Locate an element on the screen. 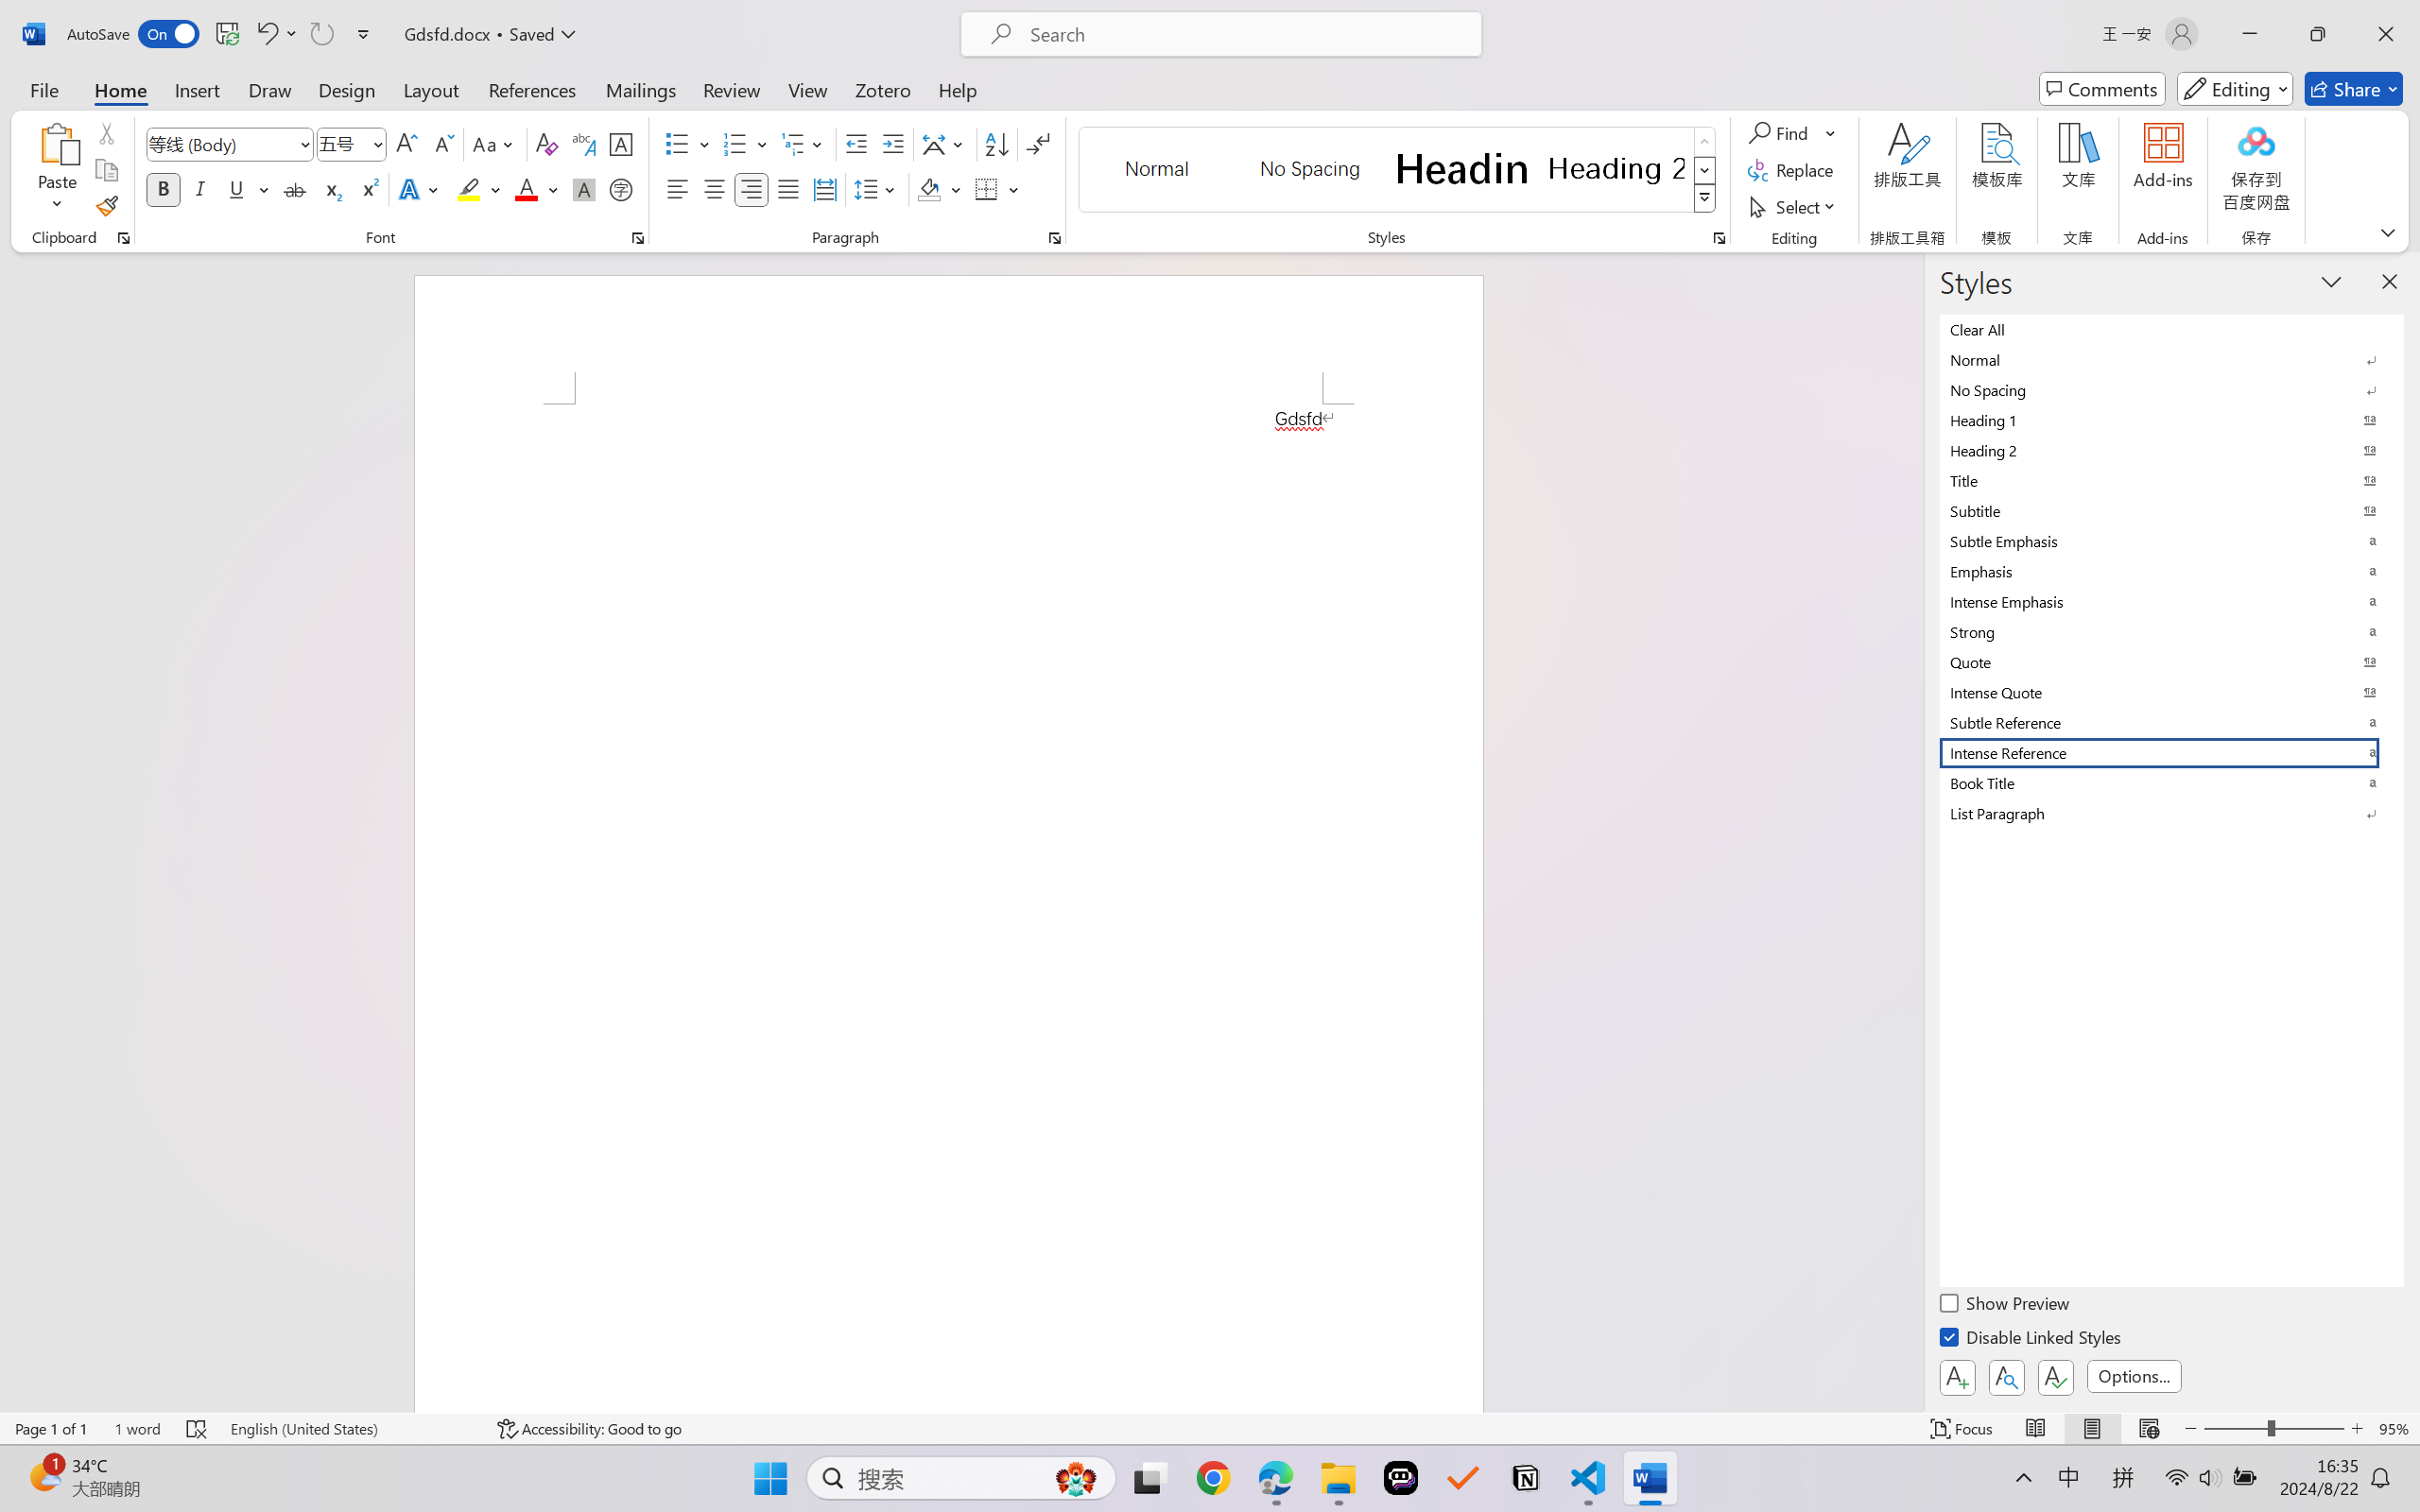 This screenshot has height=1512, width=2420. Distributed is located at coordinates (824, 189).